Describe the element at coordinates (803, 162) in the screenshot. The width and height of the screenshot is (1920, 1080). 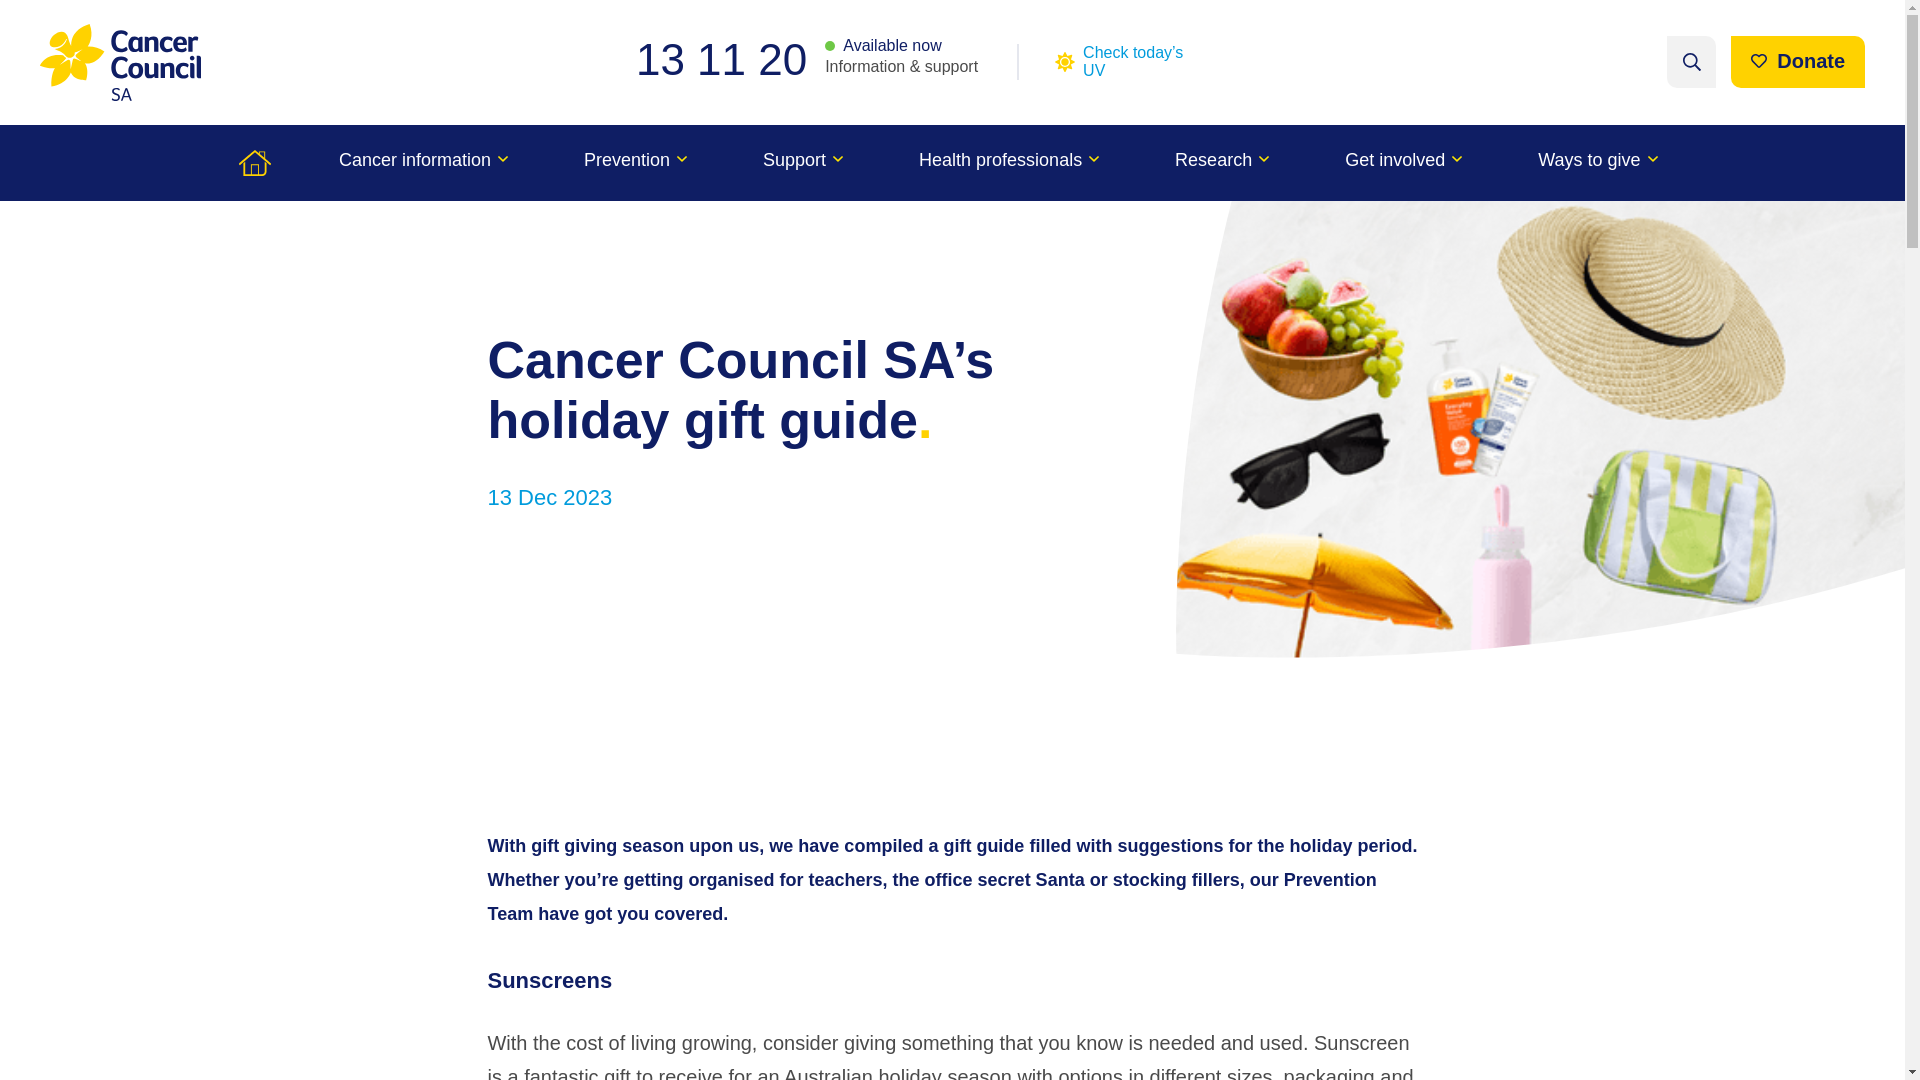
I see `Support` at that location.